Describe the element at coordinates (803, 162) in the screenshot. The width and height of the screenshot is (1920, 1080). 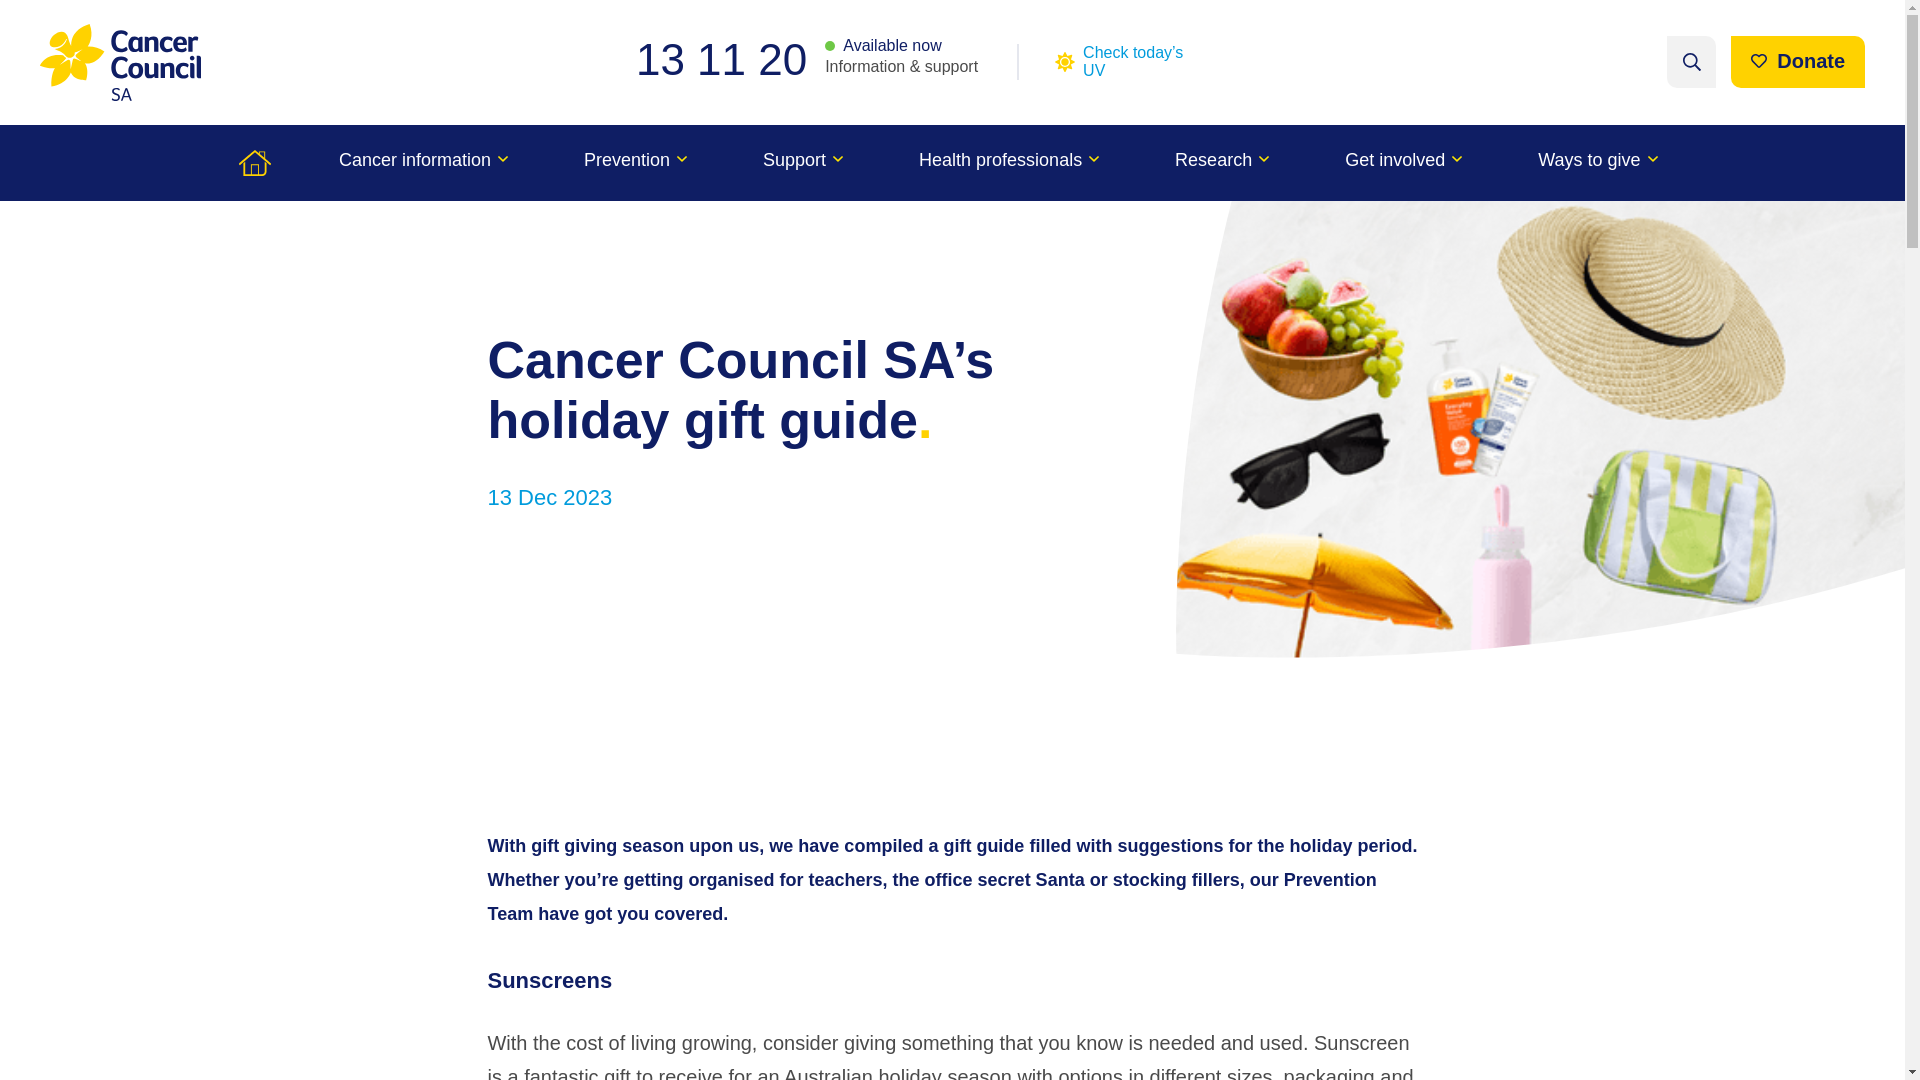
I see `Support` at that location.